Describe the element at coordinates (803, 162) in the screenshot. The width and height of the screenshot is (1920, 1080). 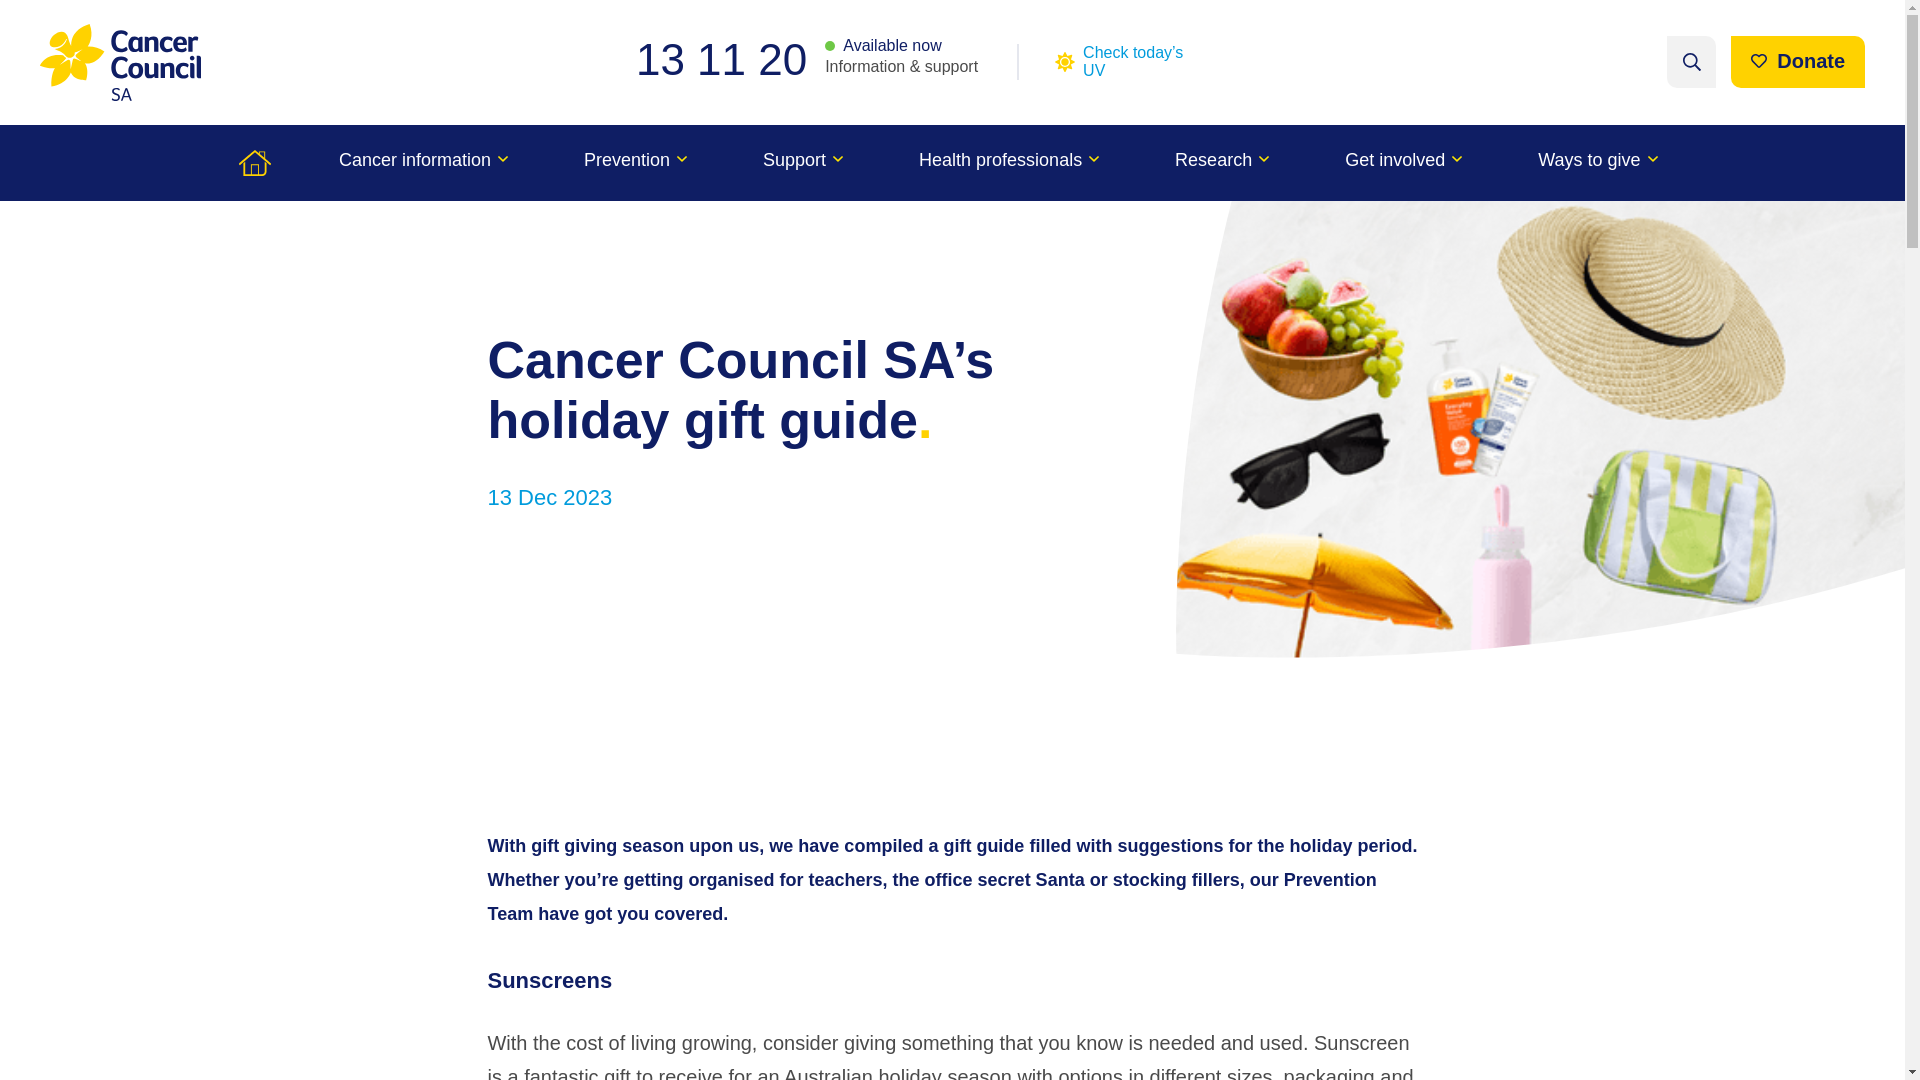
I see `Support` at that location.